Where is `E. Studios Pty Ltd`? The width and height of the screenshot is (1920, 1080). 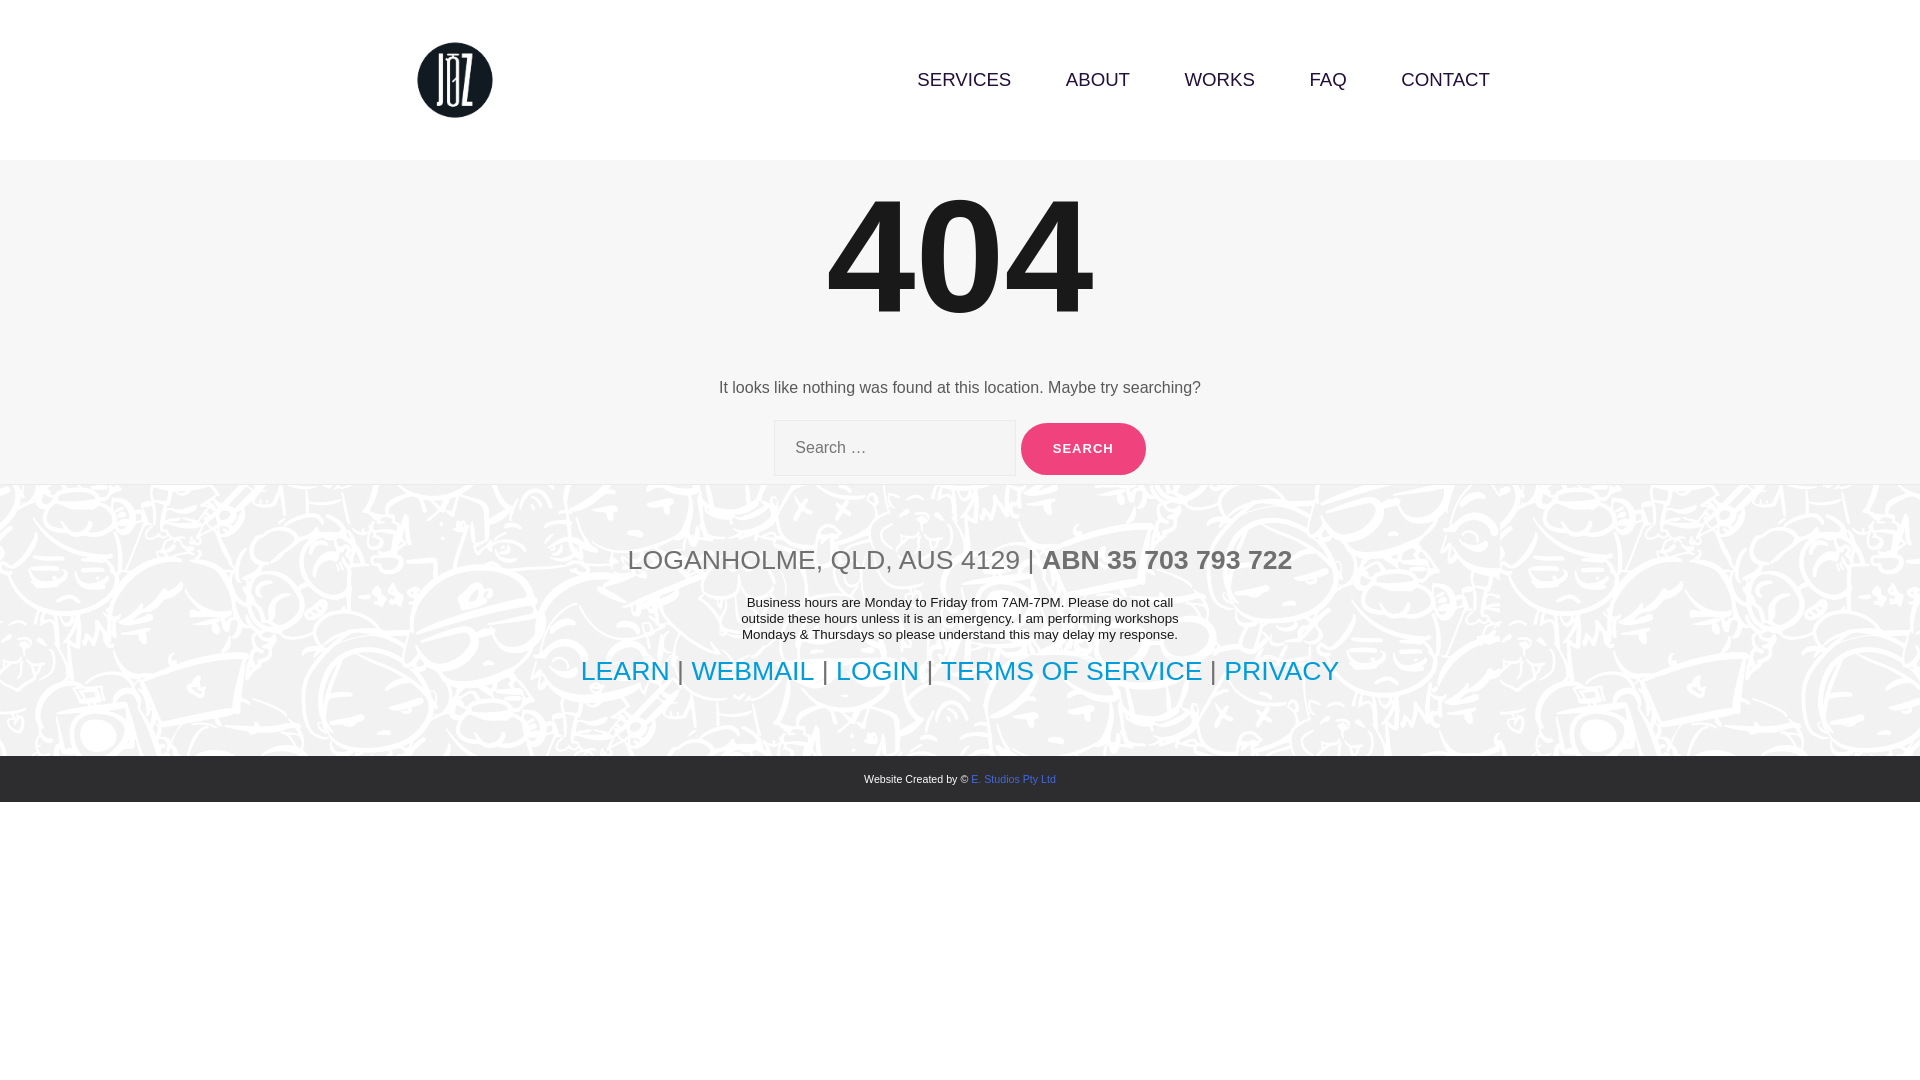
E. Studios Pty Ltd is located at coordinates (1014, 779).